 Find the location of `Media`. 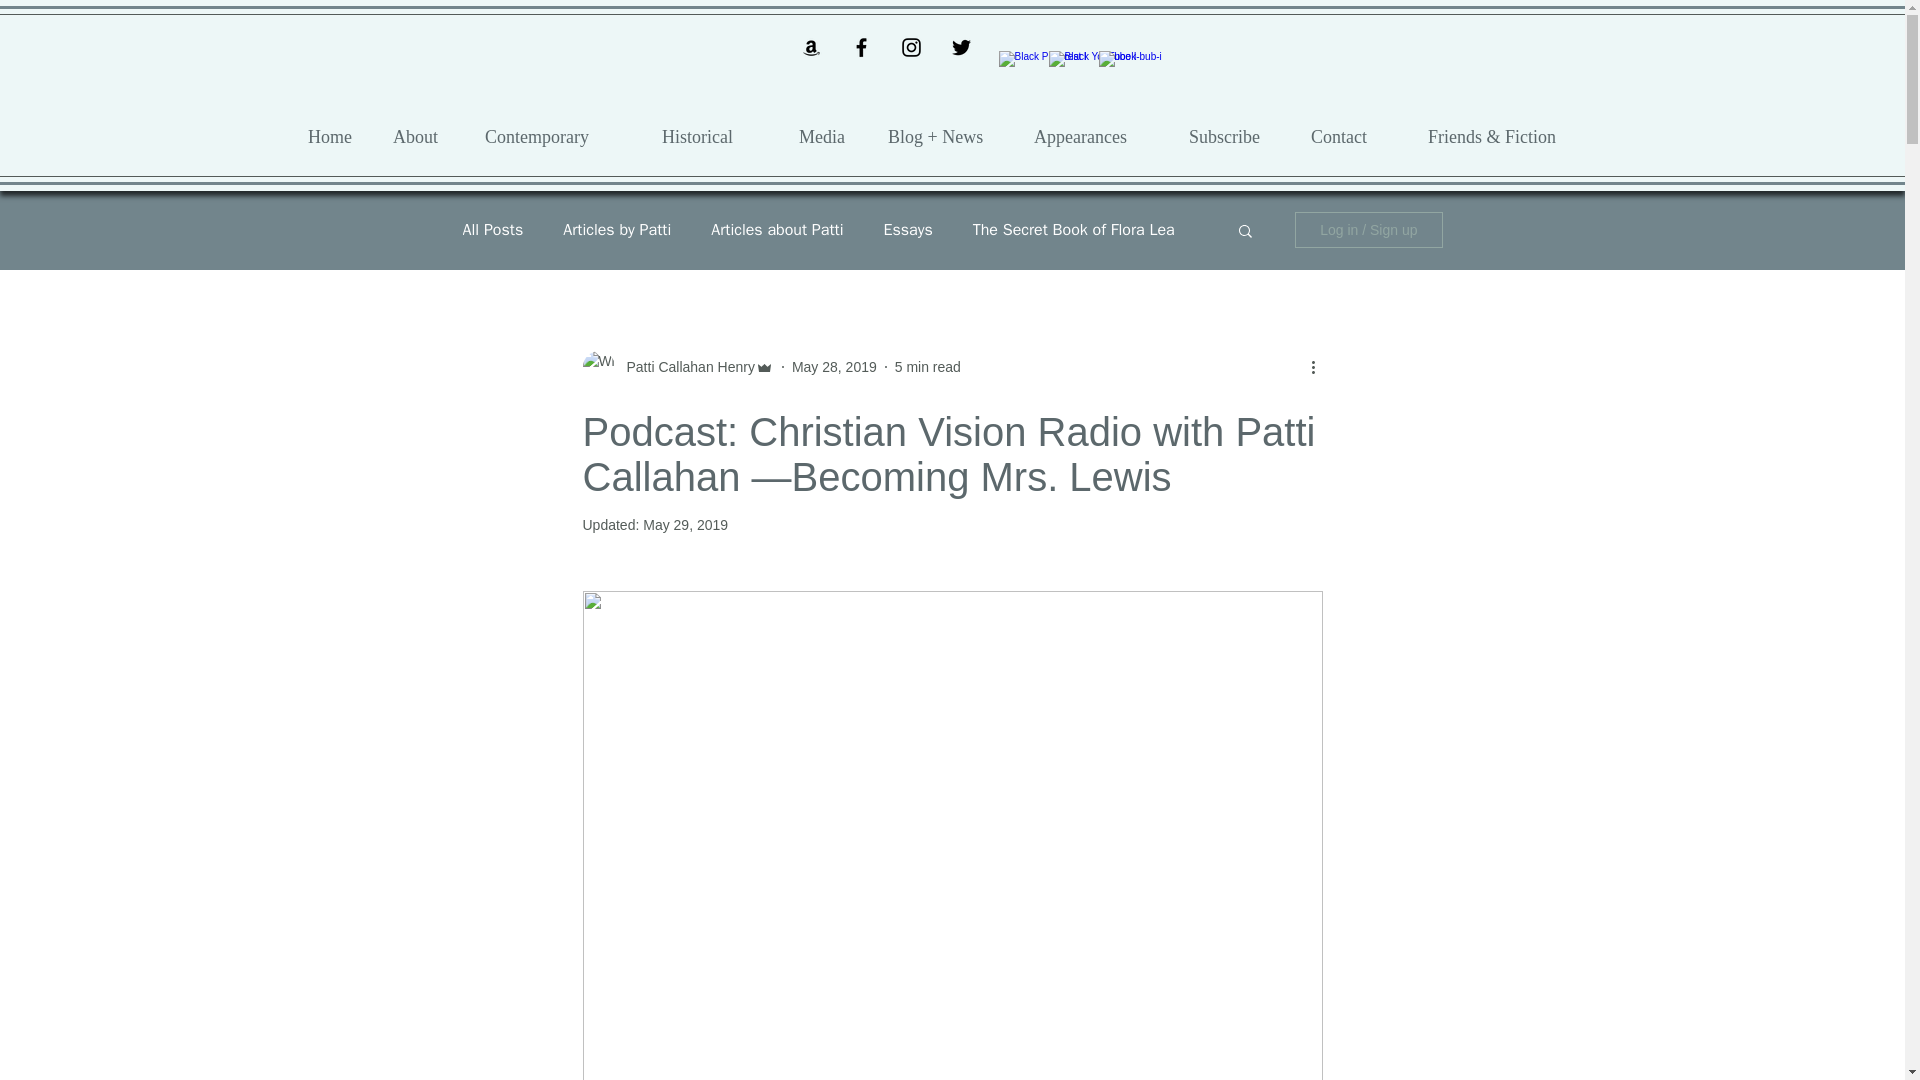

Media is located at coordinates (828, 136).